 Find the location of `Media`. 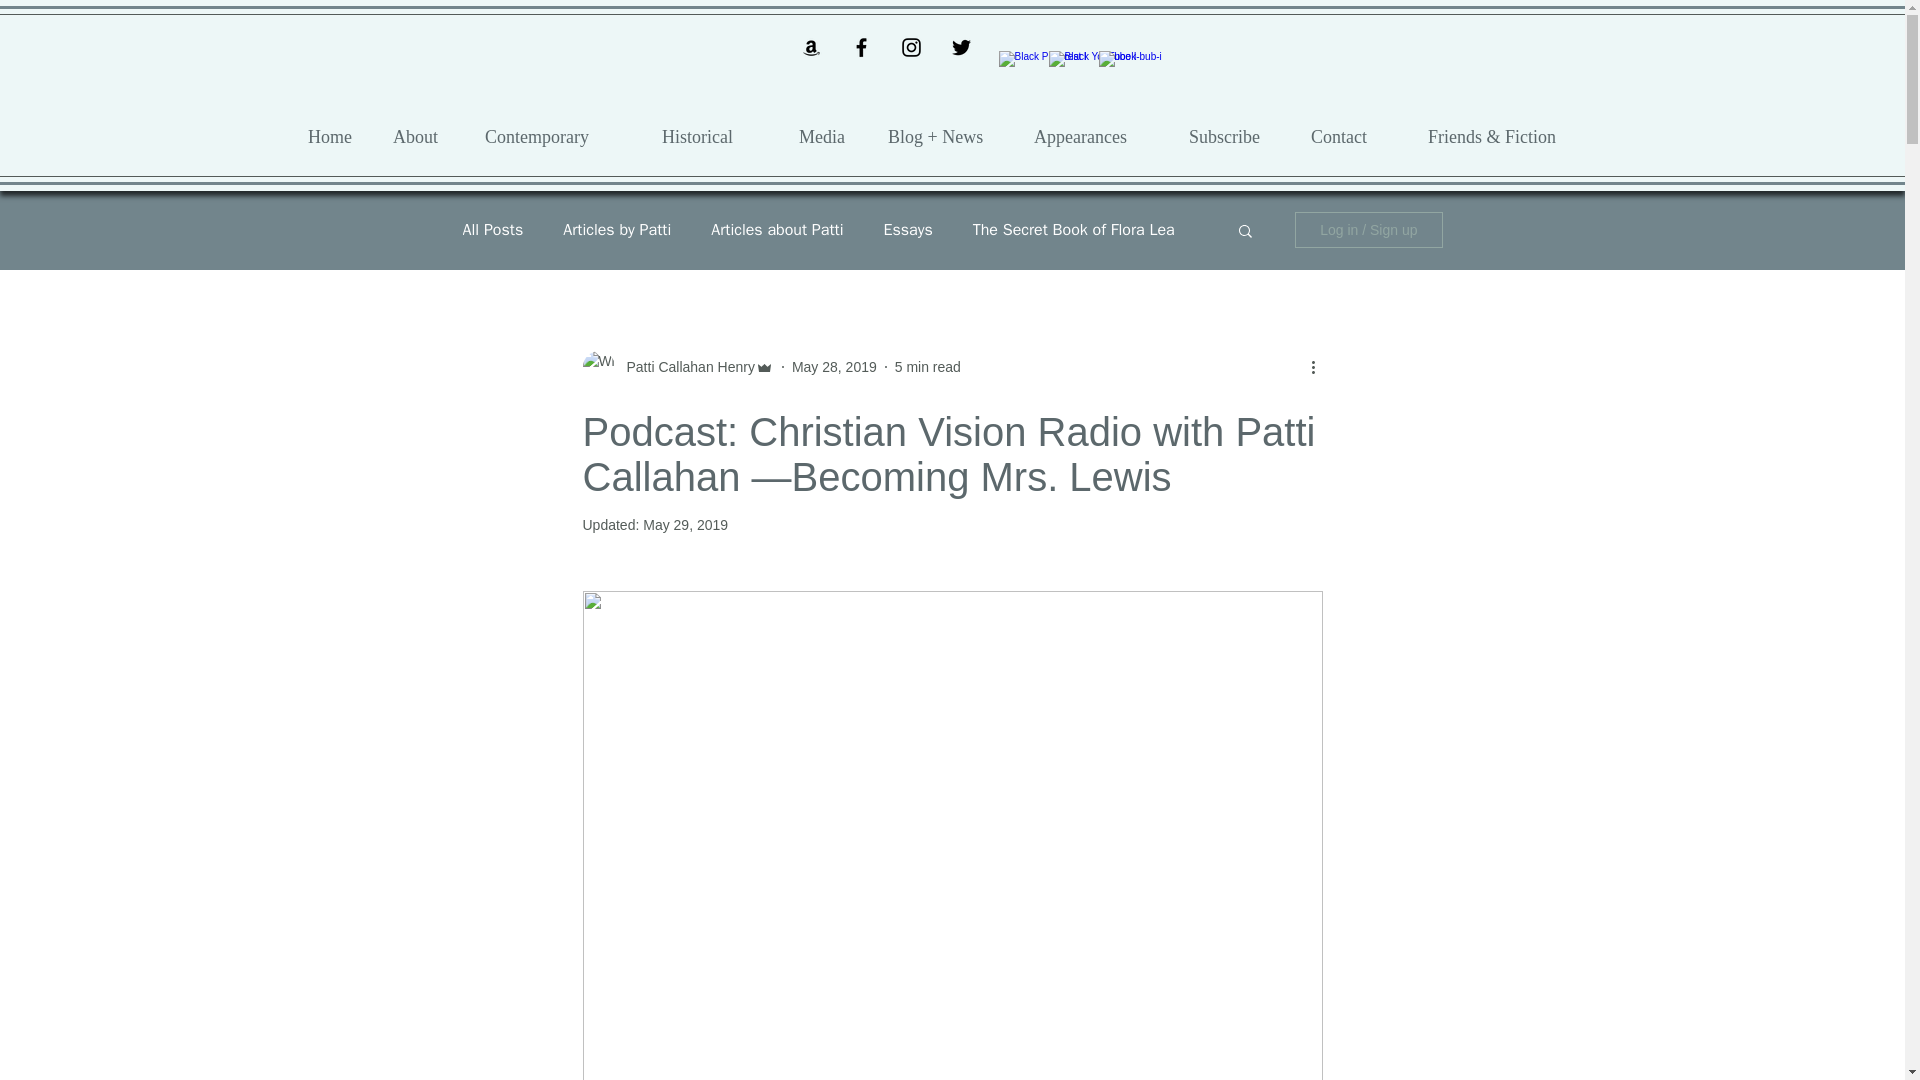

Media is located at coordinates (828, 136).